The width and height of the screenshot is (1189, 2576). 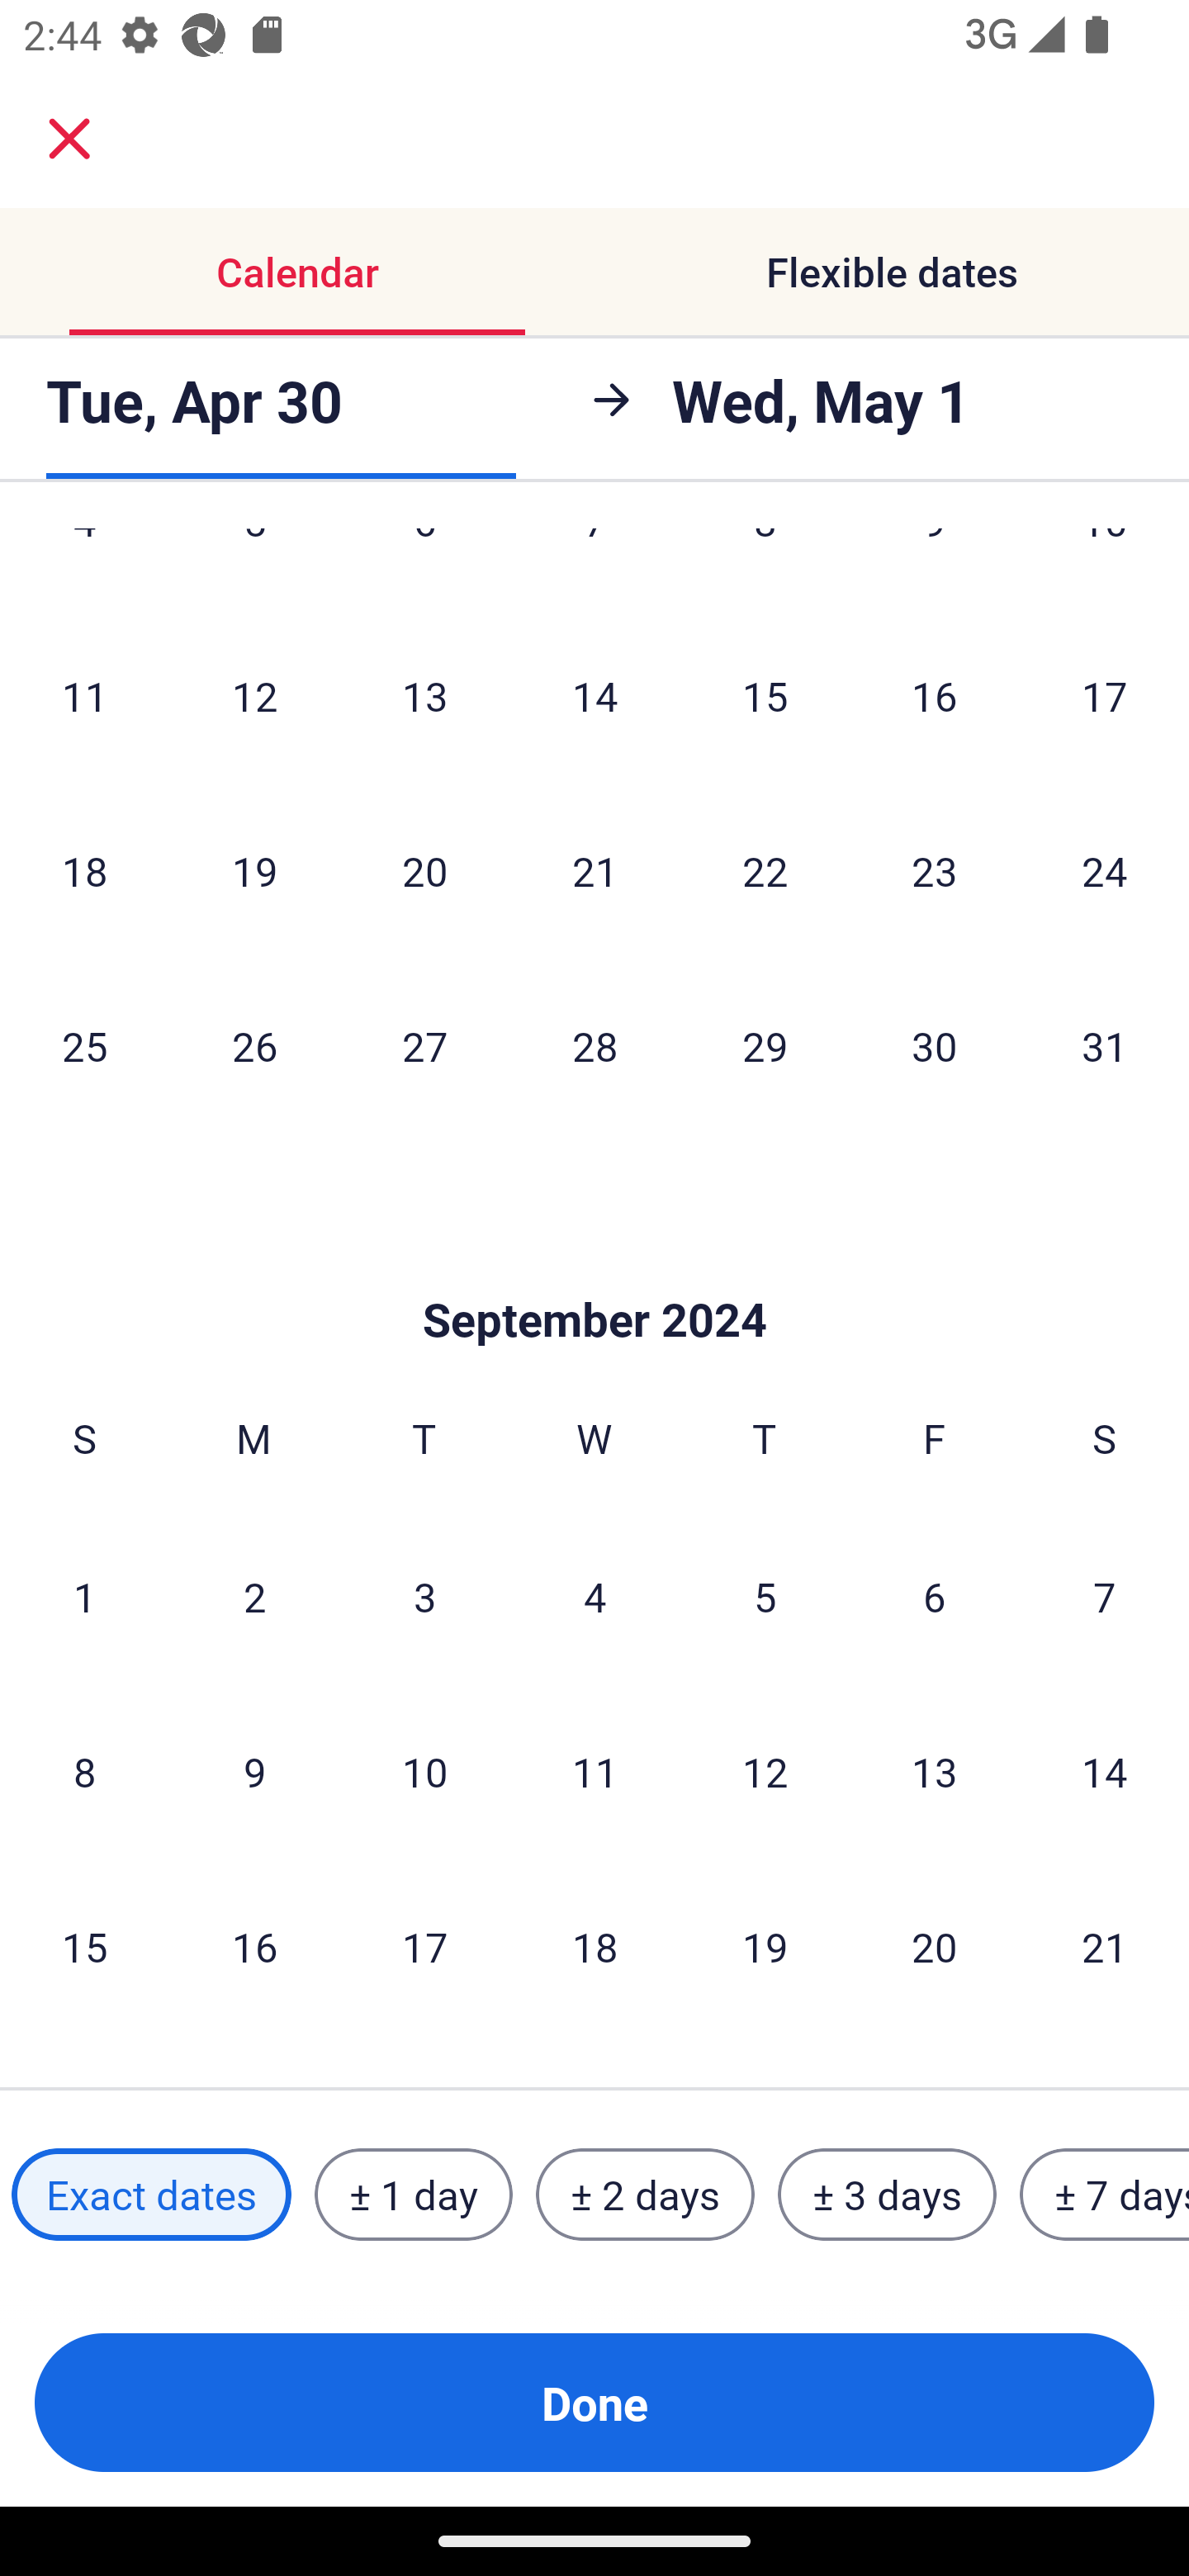 What do you see at coordinates (254, 1045) in the screenshot?
I see `26 Monday, August 26, 2024` at bounding box center [254, 1045].